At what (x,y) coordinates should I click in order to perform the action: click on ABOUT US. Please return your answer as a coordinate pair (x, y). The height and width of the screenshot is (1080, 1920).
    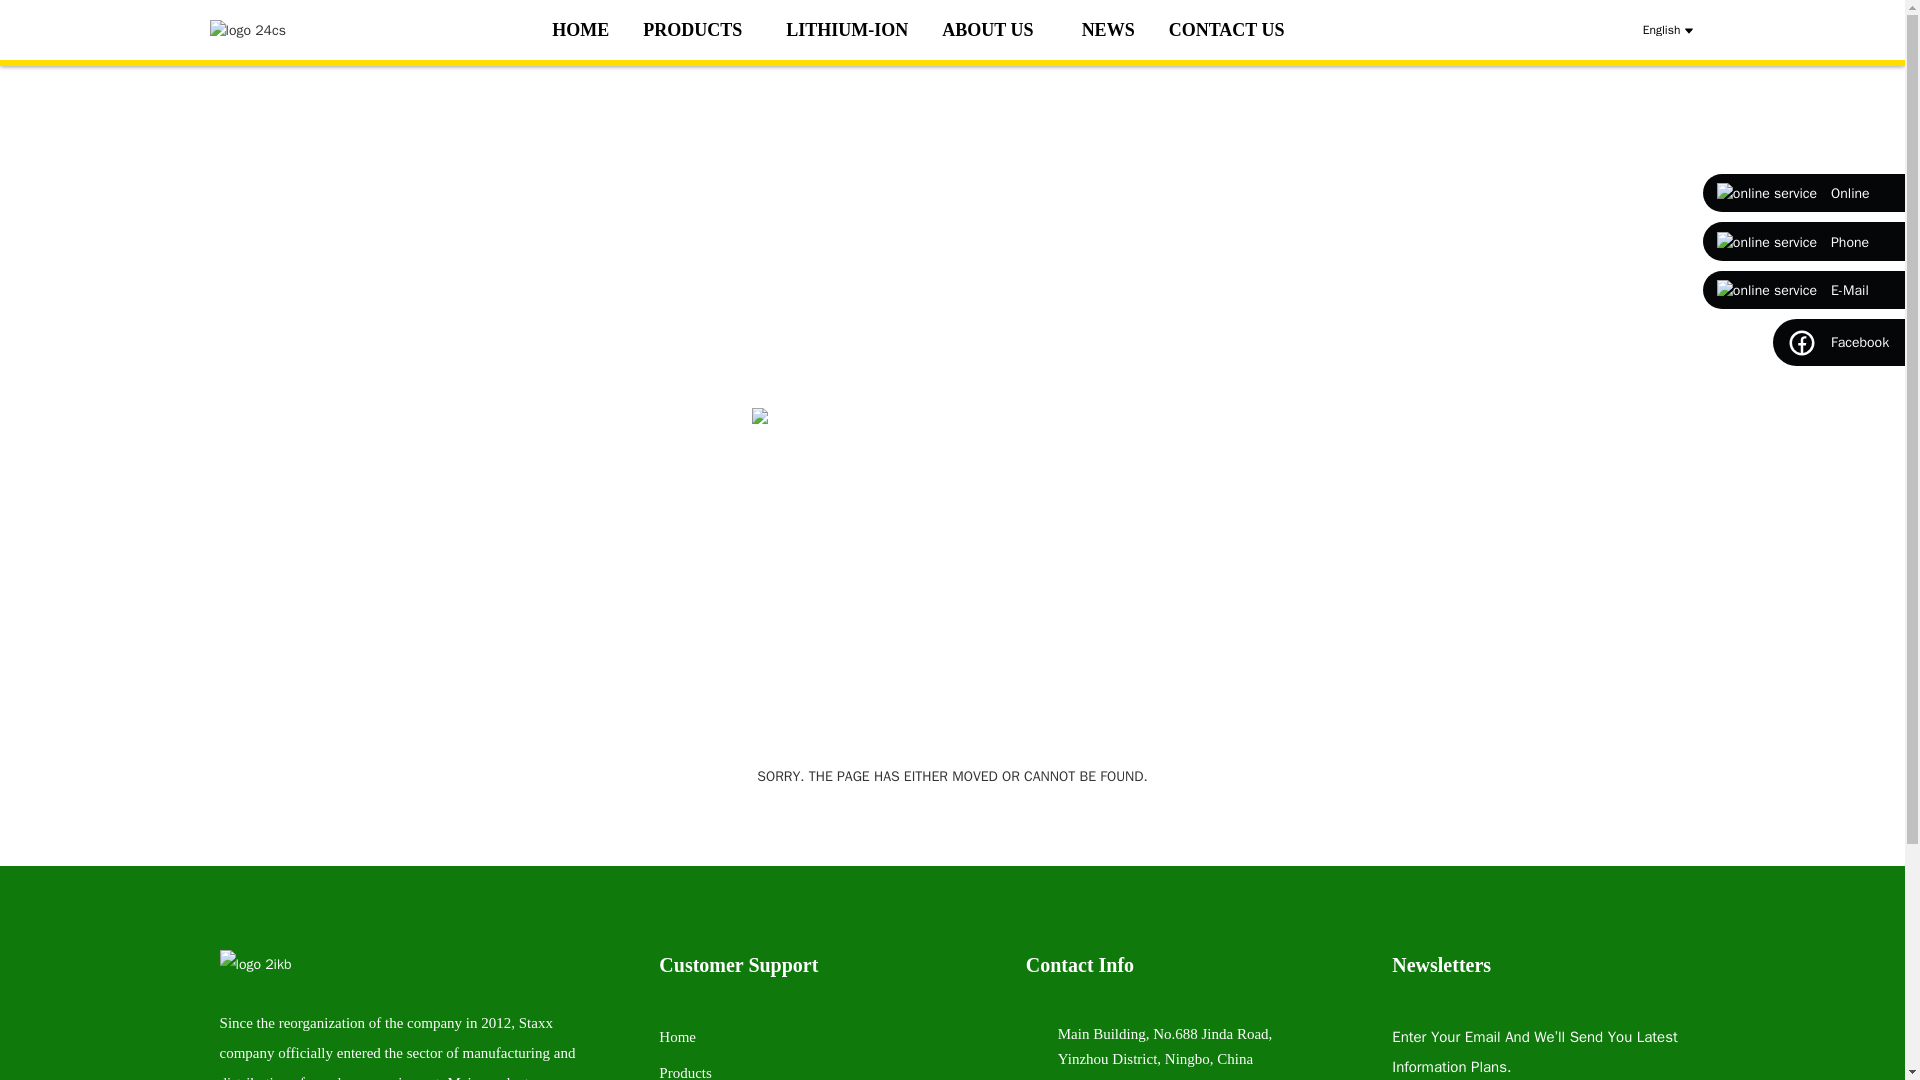
    Looking at the image, I should click on (994, 30).